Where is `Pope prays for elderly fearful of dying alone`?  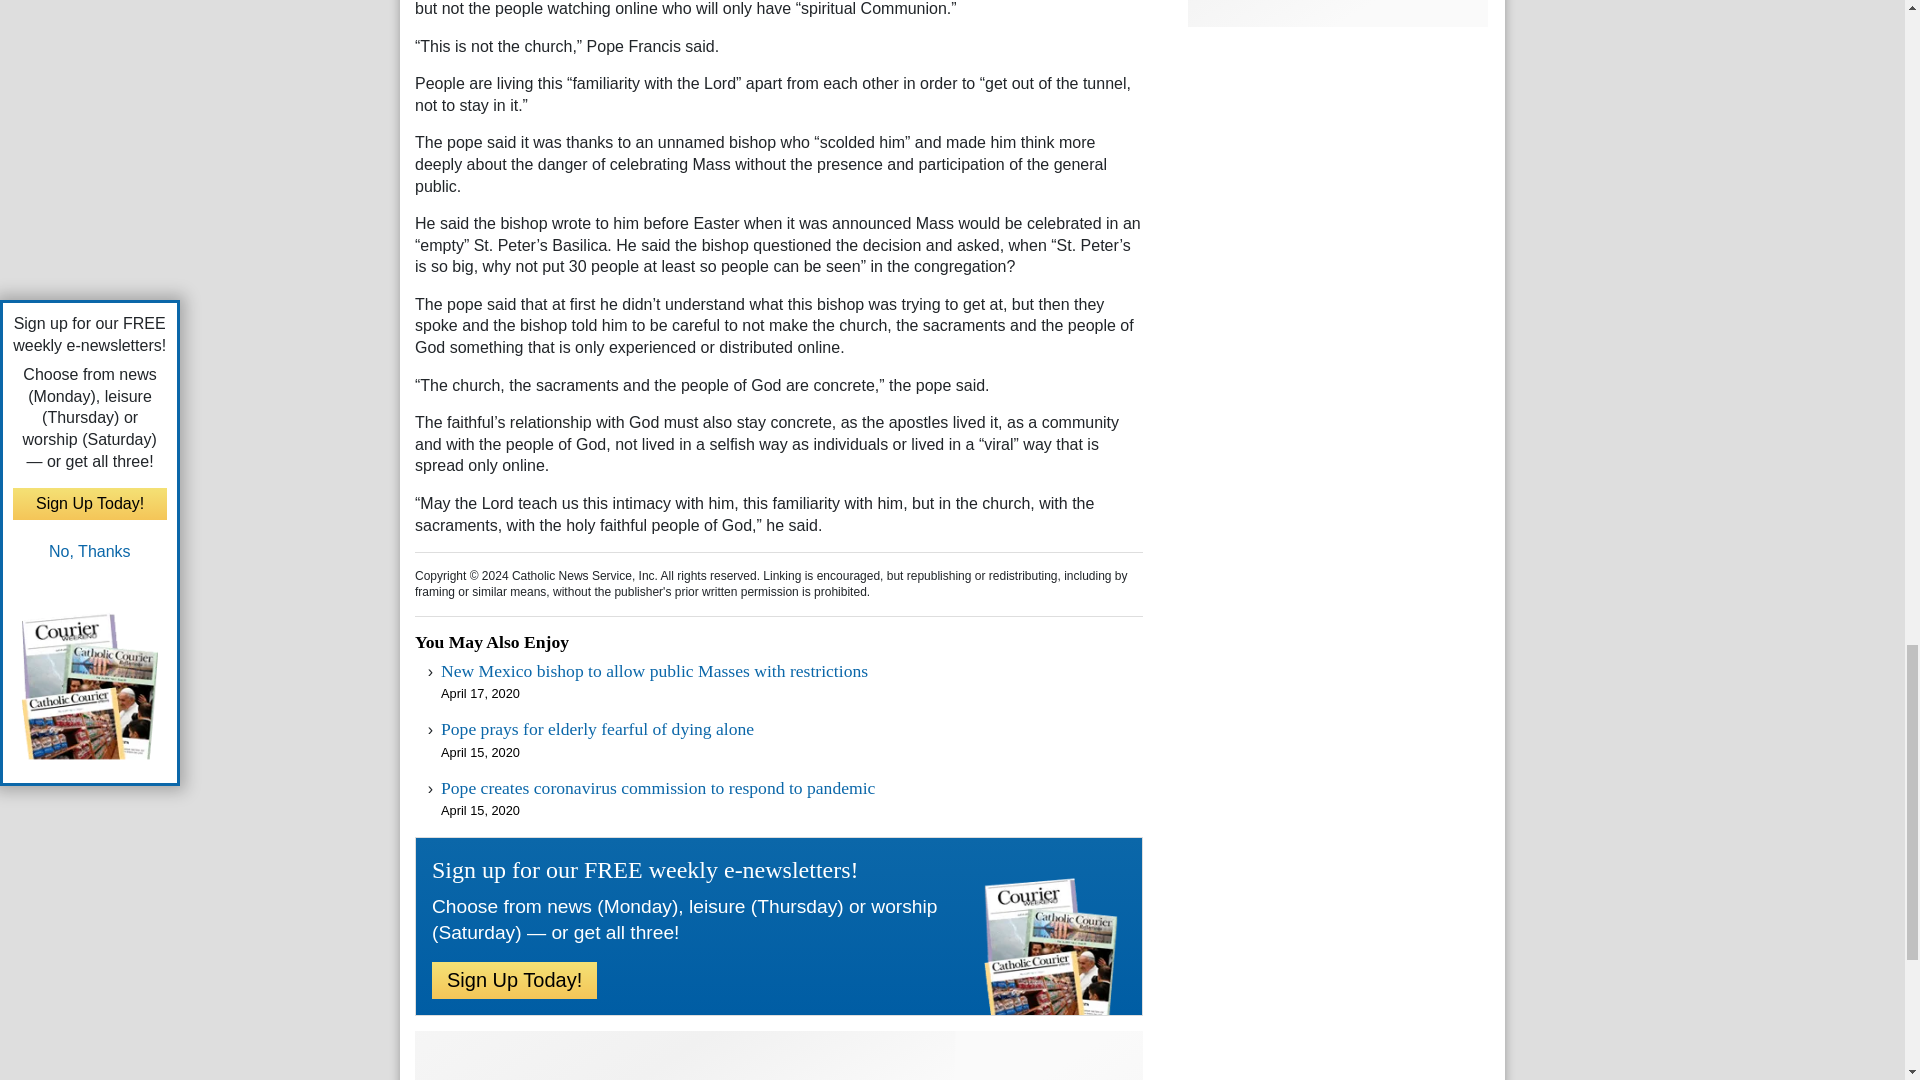
Pope prays for elderly fearful of dying alone is located at coordinates (598, 728).